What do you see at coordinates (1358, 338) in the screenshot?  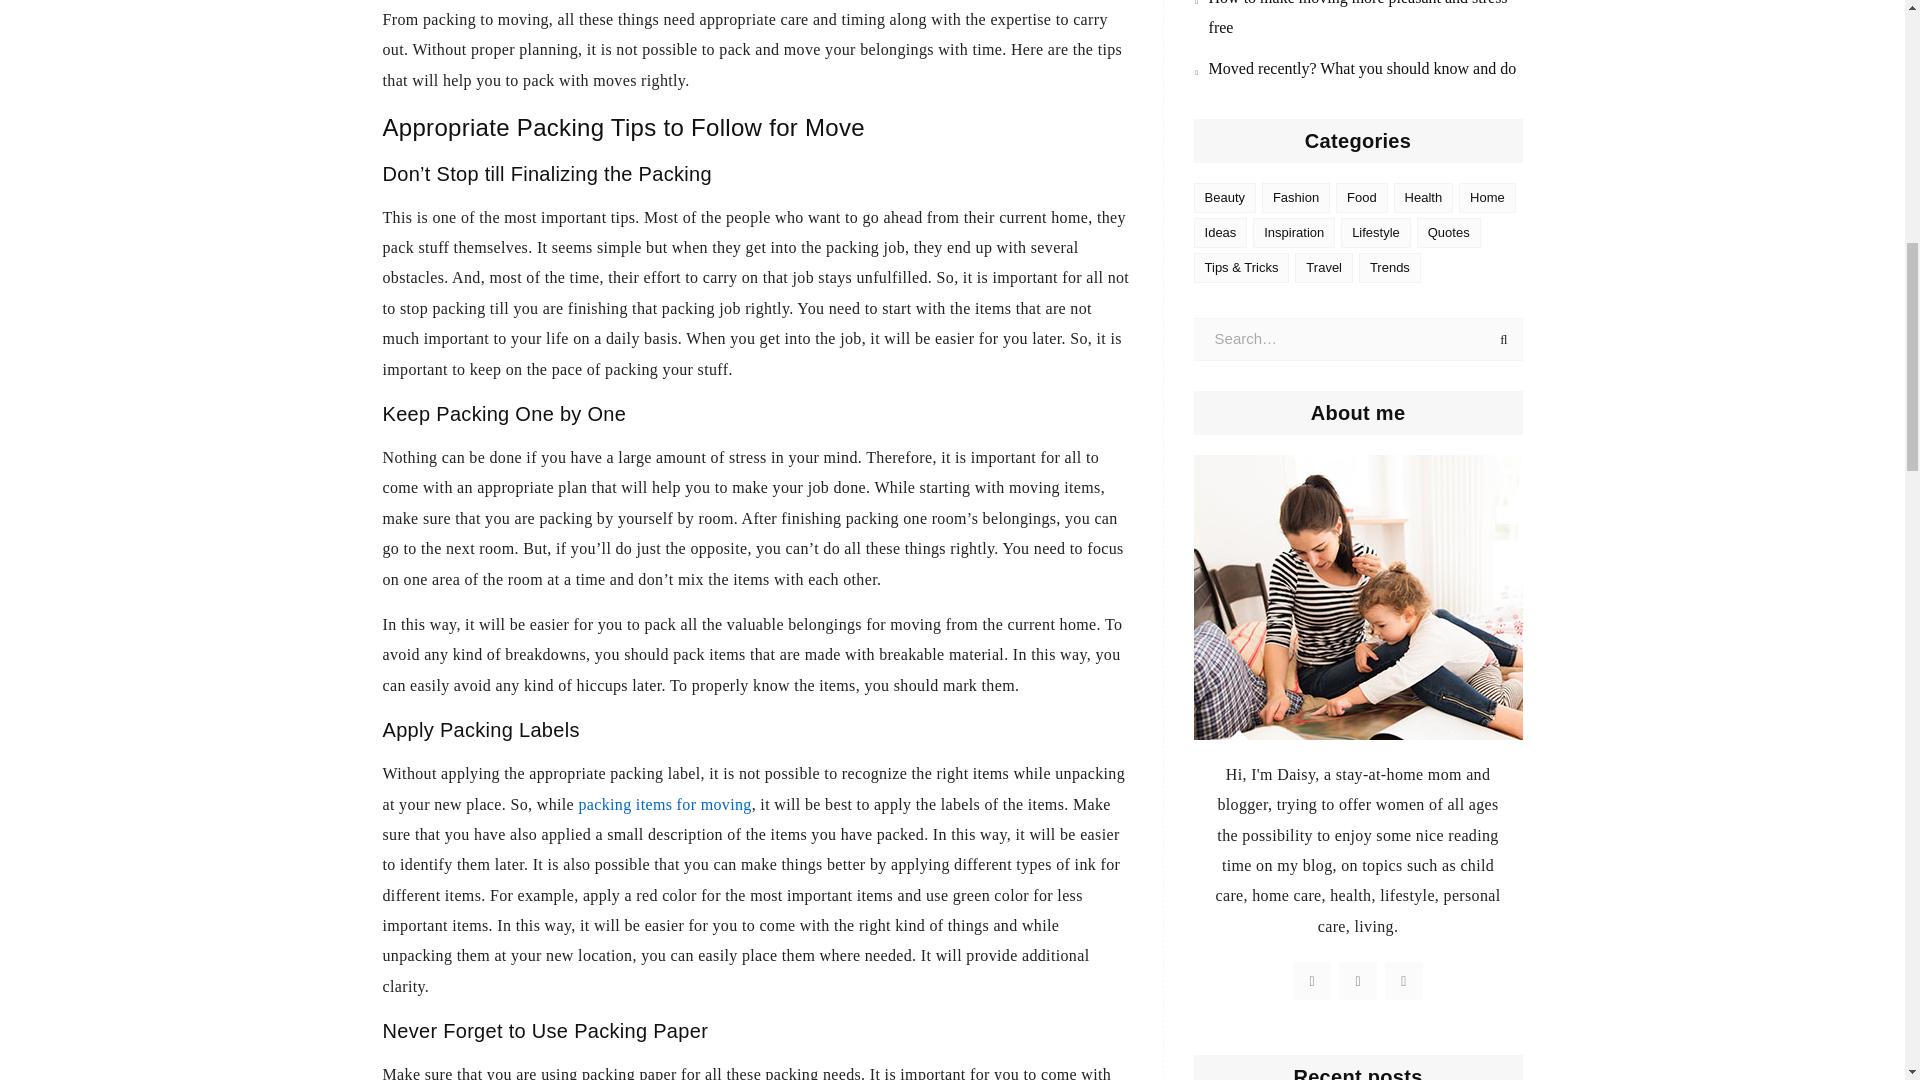 I see `Search for:` at bounding box center [1358, 338].